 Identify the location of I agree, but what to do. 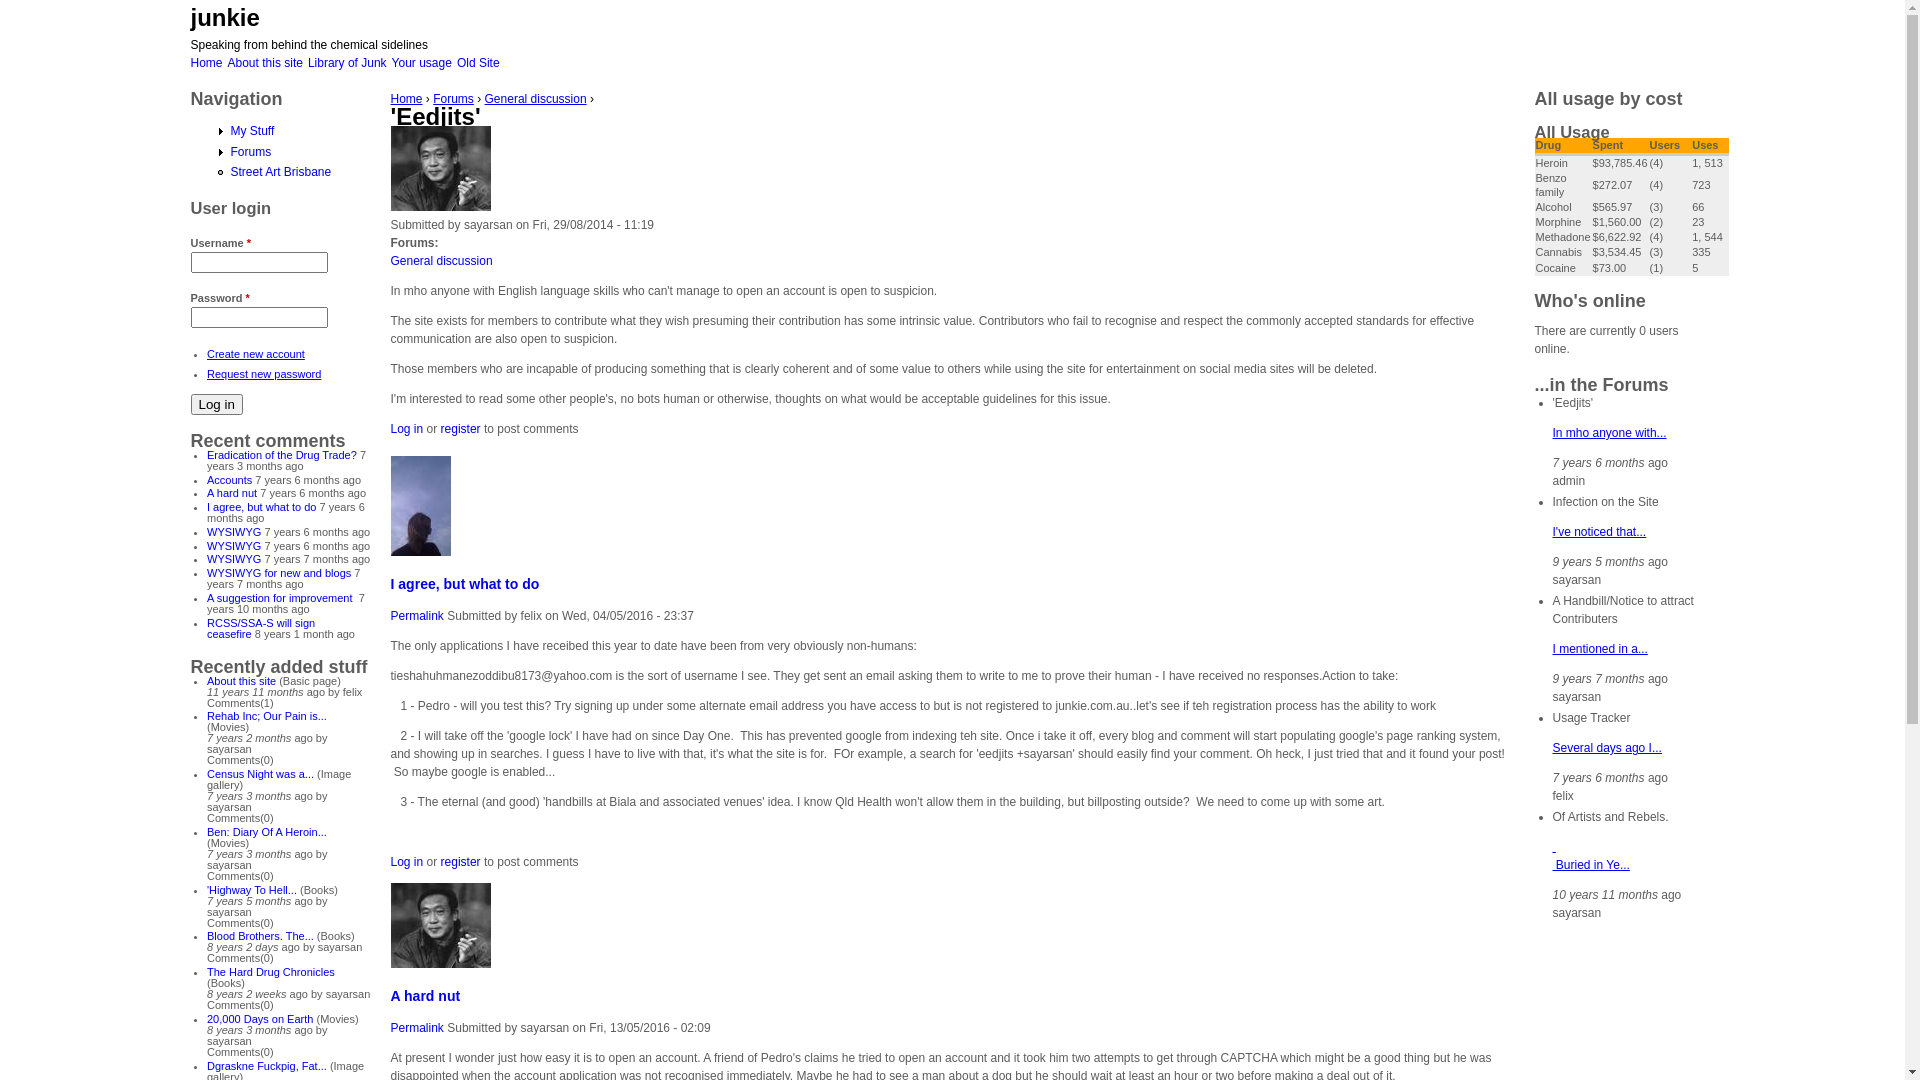
(464, 584).